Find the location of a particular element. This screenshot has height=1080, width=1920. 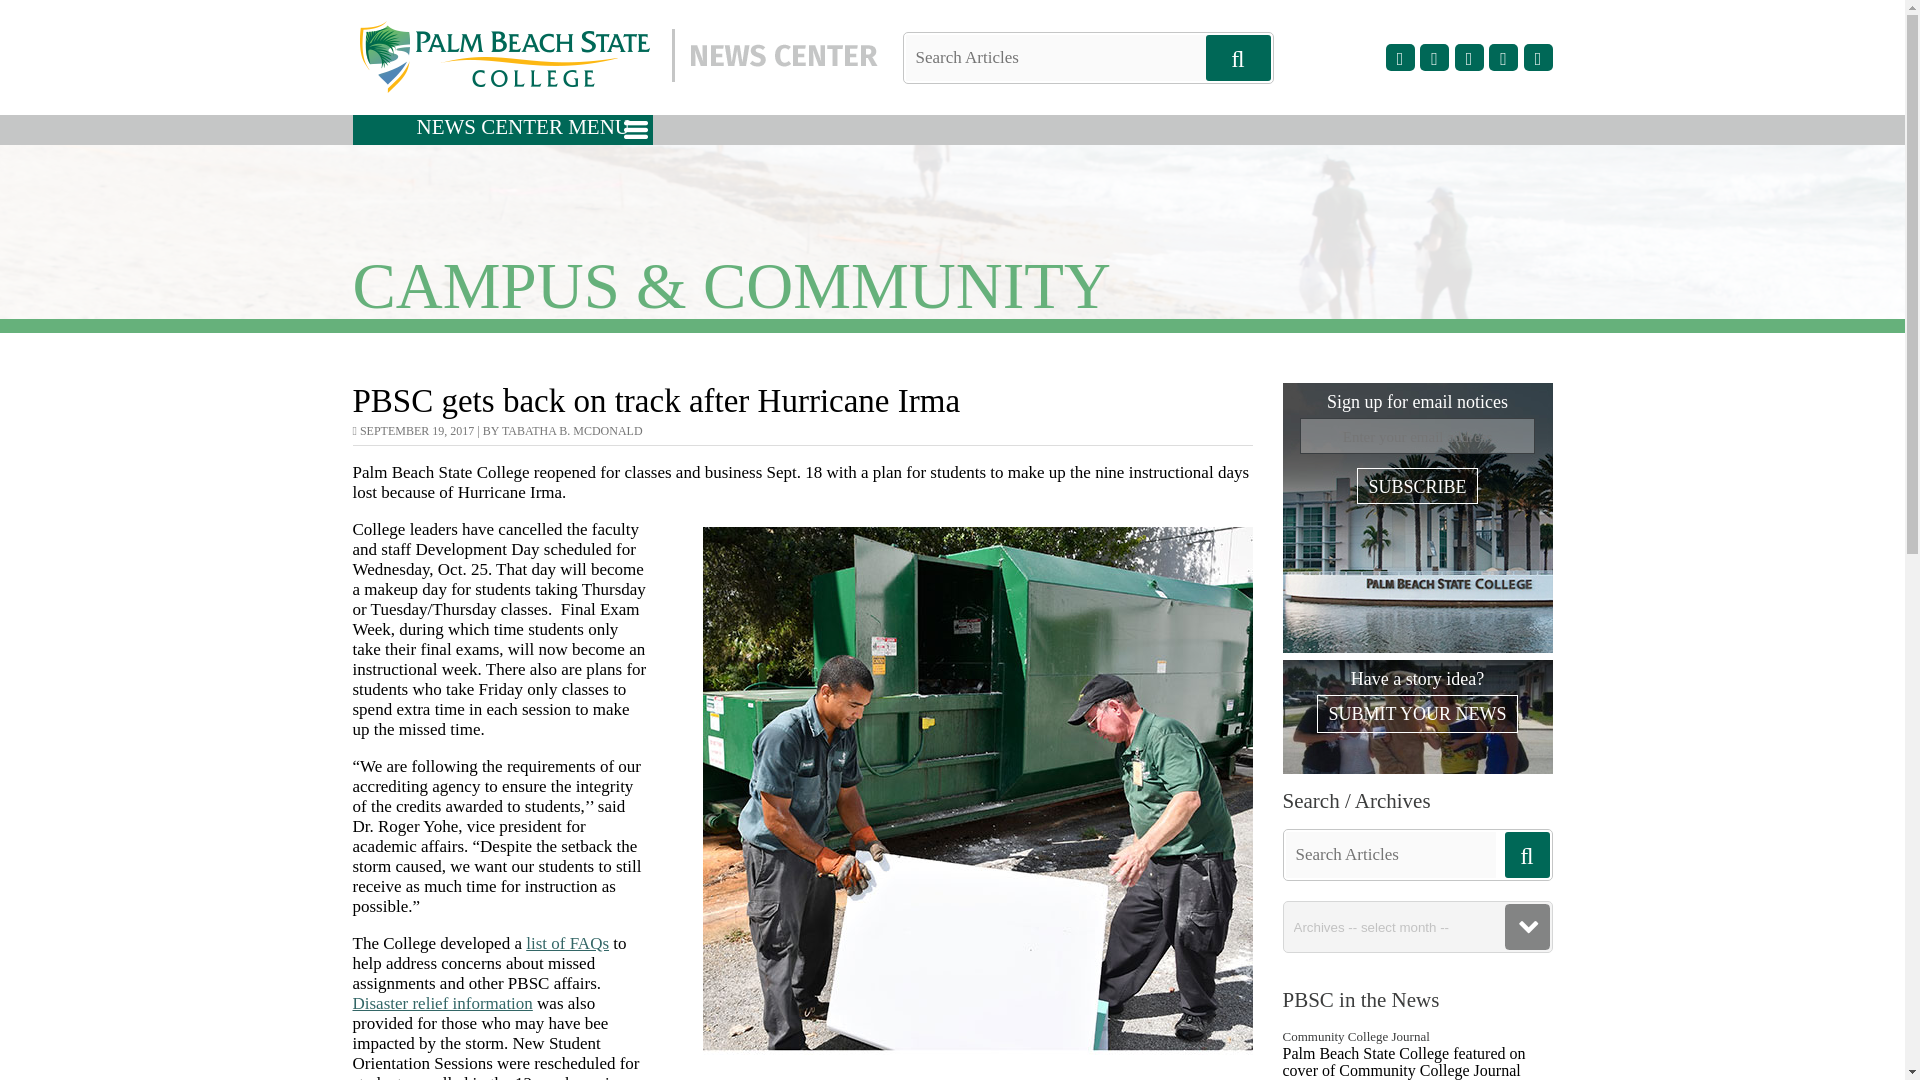

Search is located at coordinates (50, 14).